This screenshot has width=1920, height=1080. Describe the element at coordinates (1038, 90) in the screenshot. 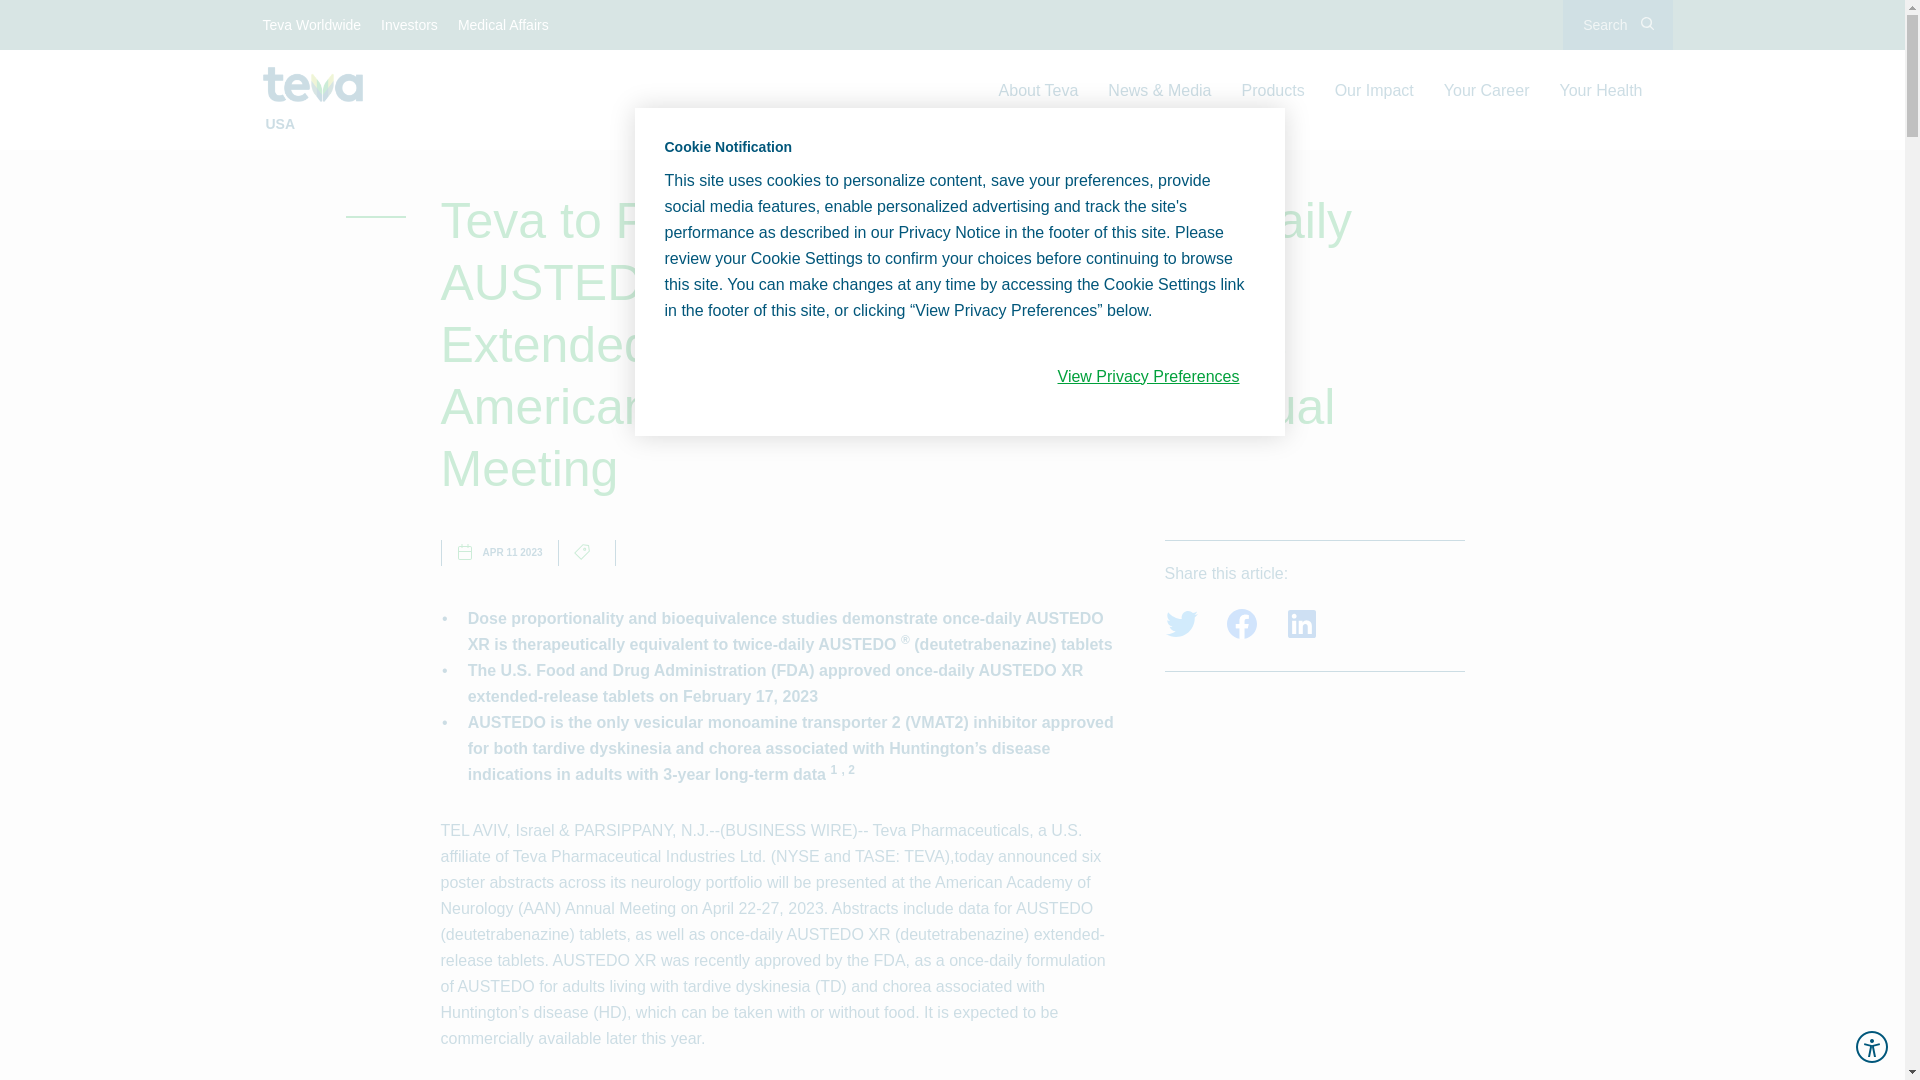

I see `About Teva` at that location.